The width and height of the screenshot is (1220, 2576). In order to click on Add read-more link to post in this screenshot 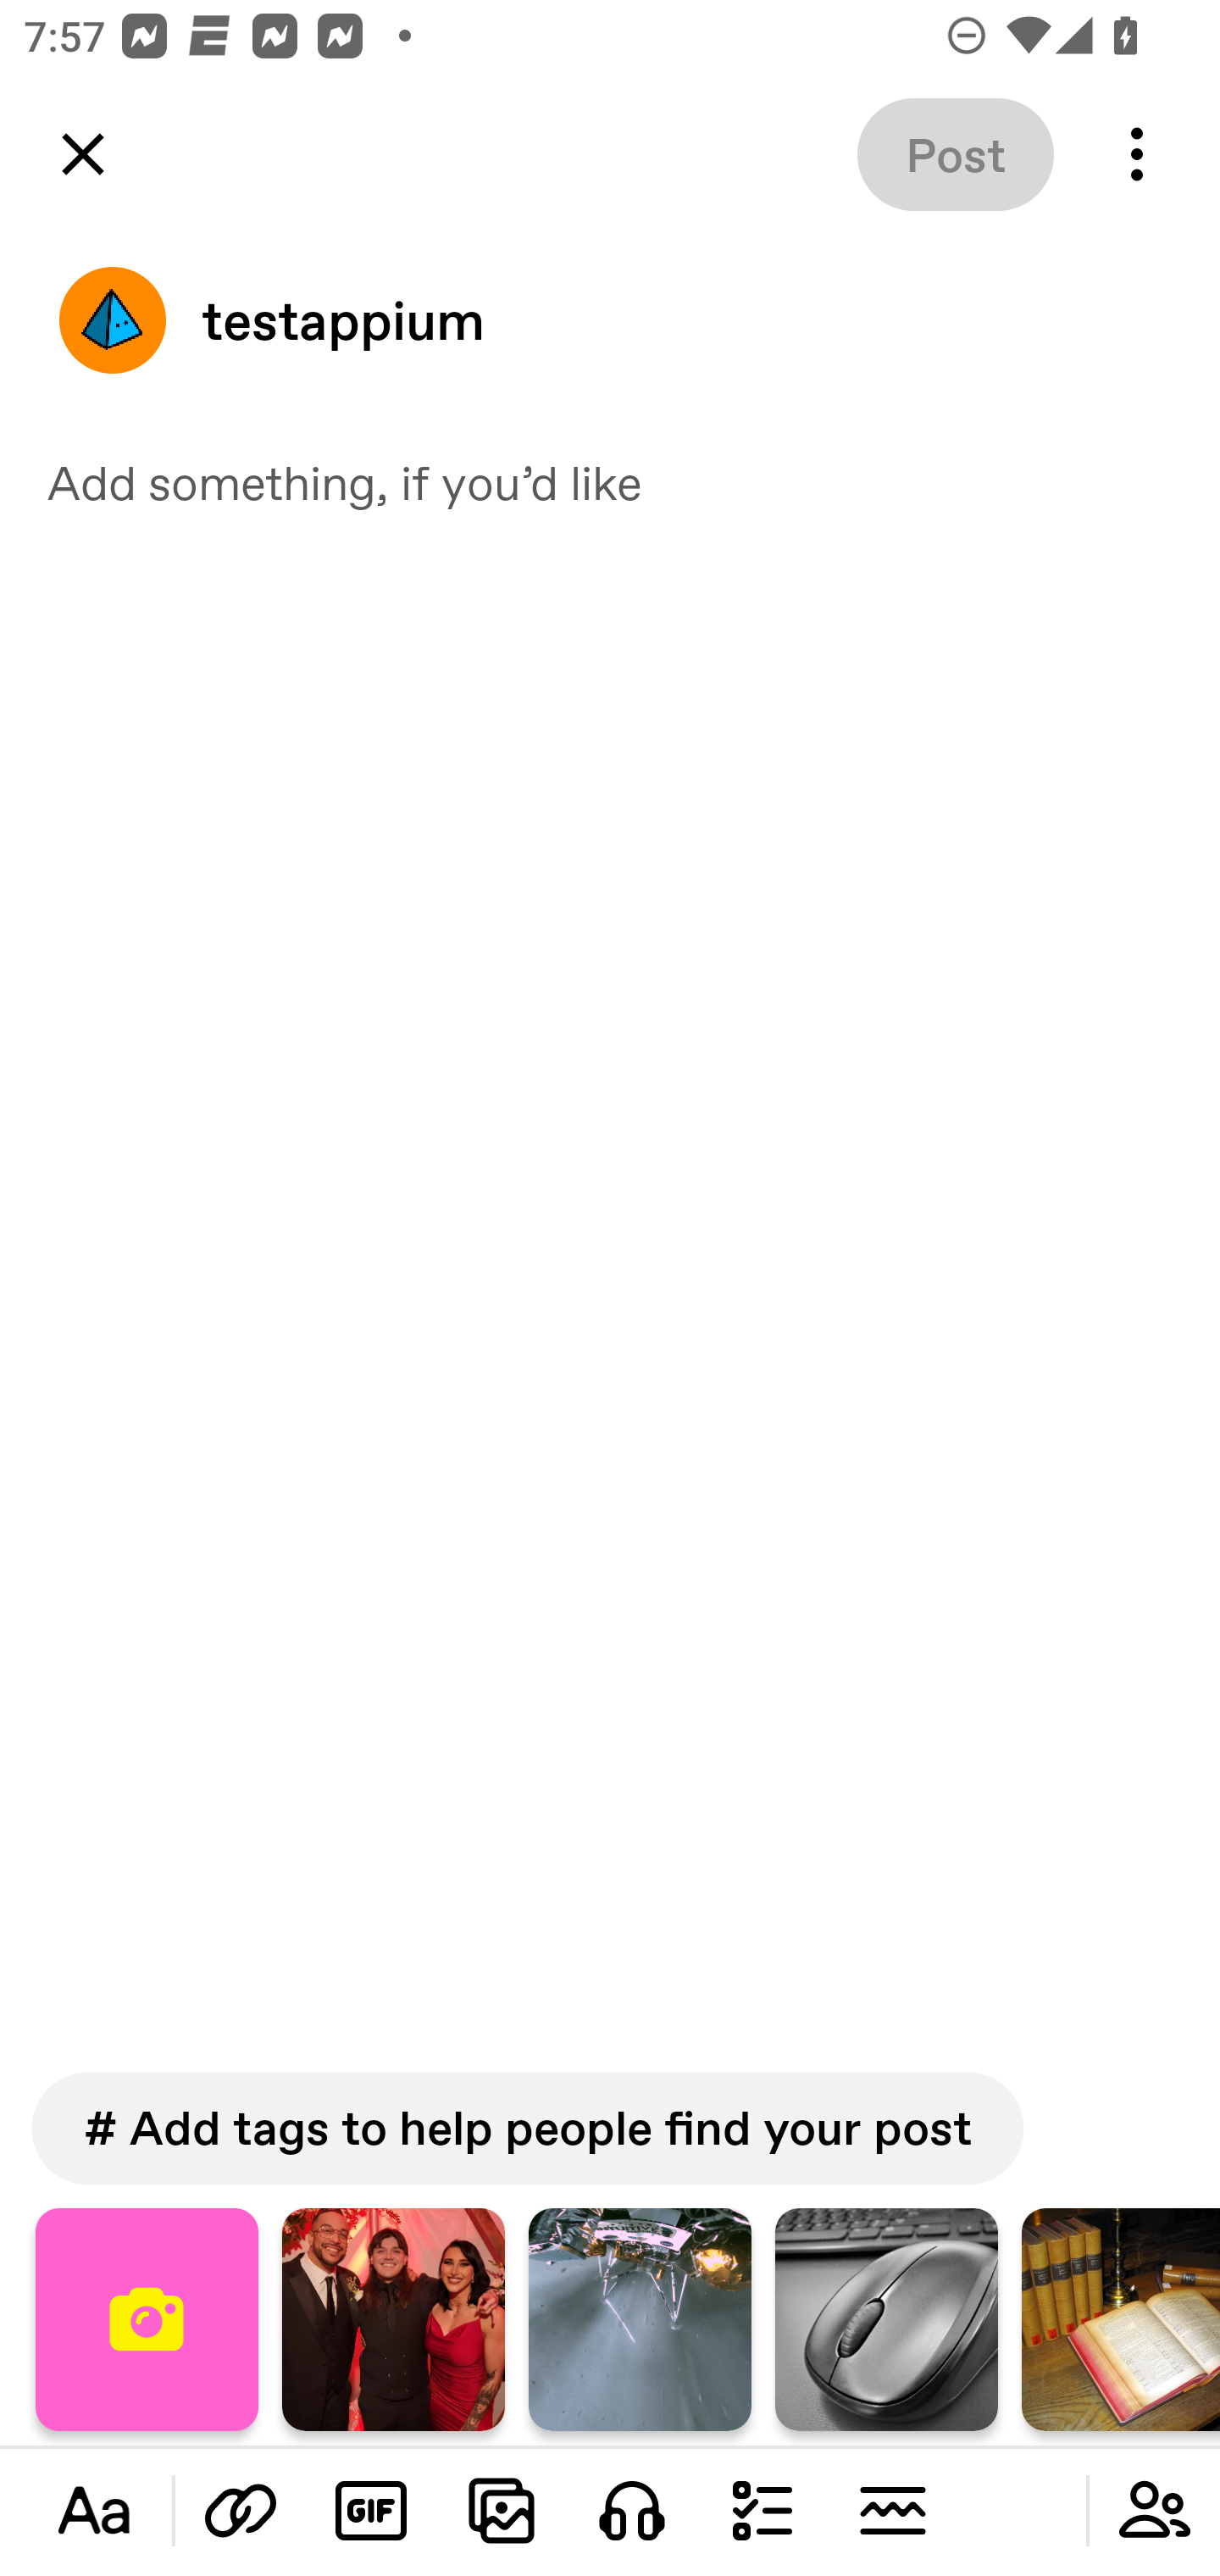, I will do `click(892, 2510)`.